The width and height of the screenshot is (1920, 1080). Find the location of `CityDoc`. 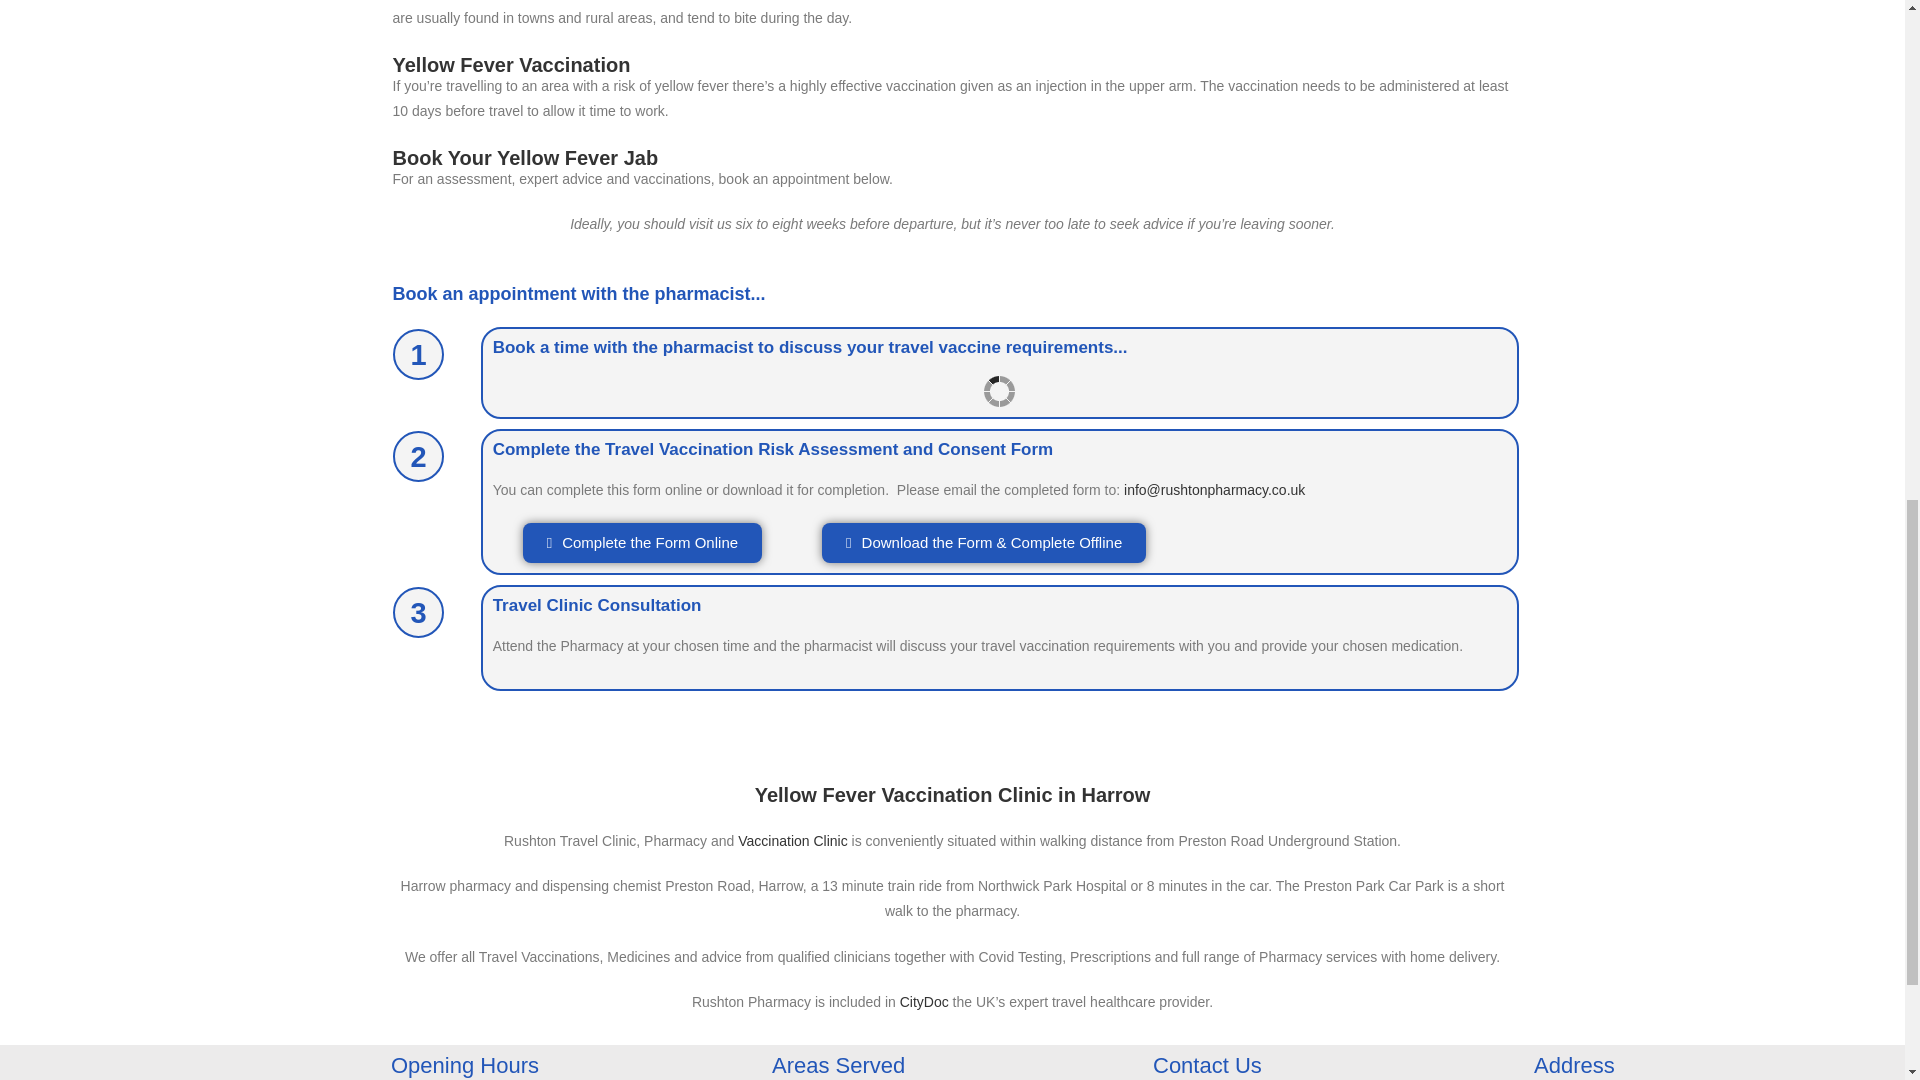

CityDoc is located at coordinates (924, 1001).